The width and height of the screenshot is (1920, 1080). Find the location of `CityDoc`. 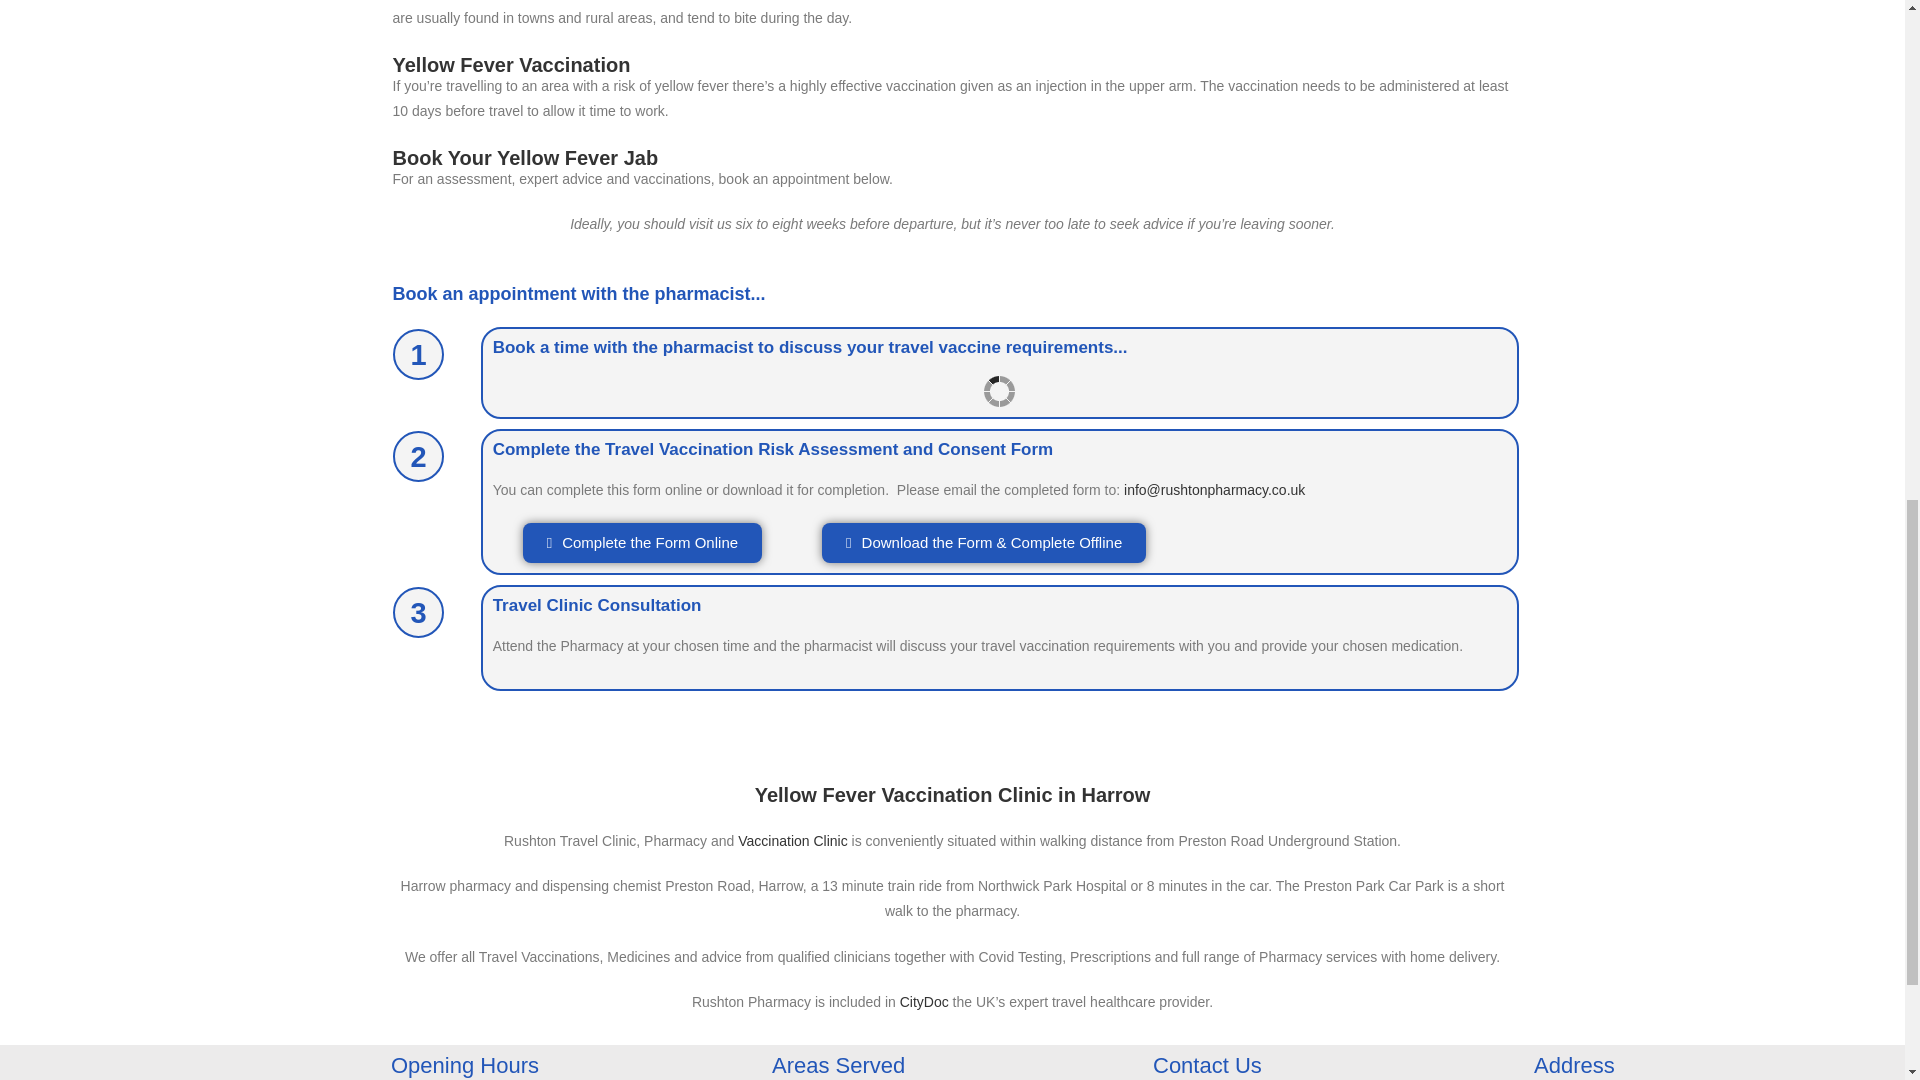

CityDoc is located at coordinates (924, 1001).